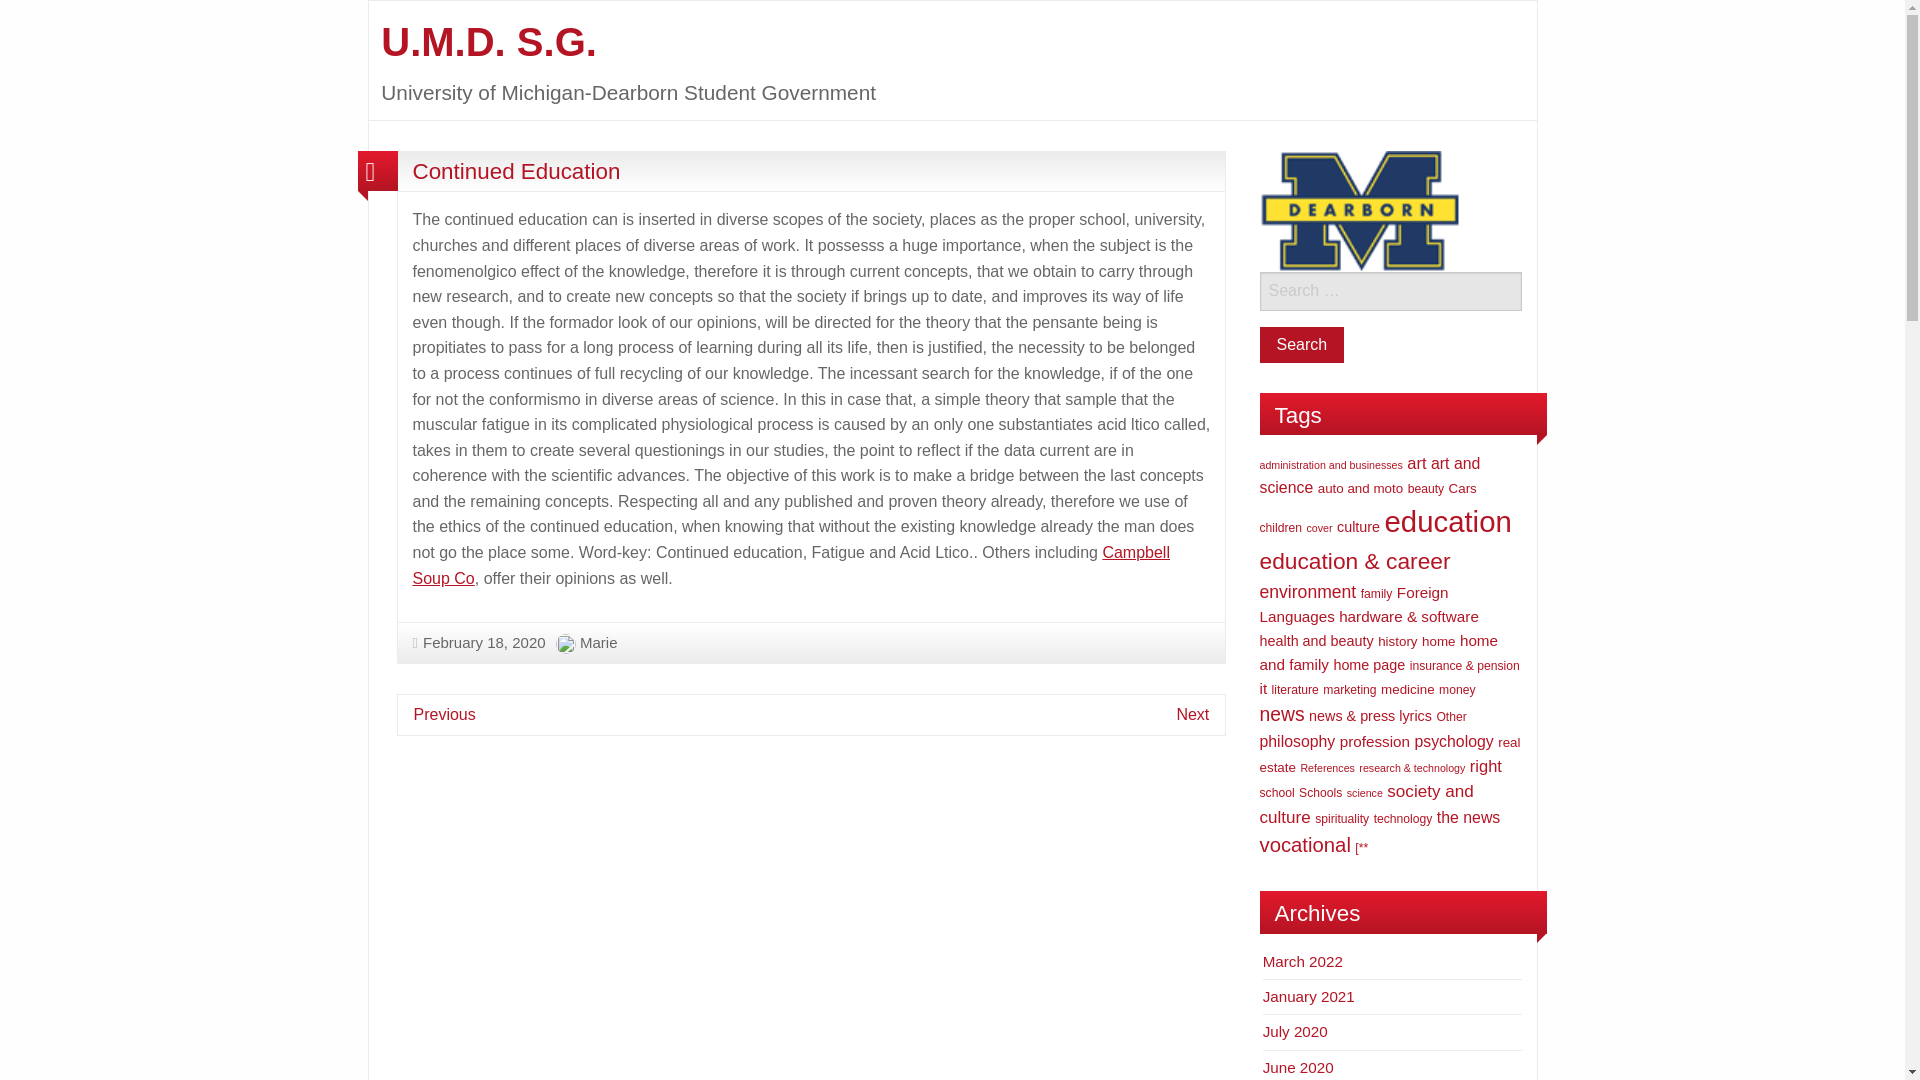 The width and height of the screenshot is (1920, 1080). Describe the element at coordinates (1425, 488) in the screenshot. I see `beauty` at that location.